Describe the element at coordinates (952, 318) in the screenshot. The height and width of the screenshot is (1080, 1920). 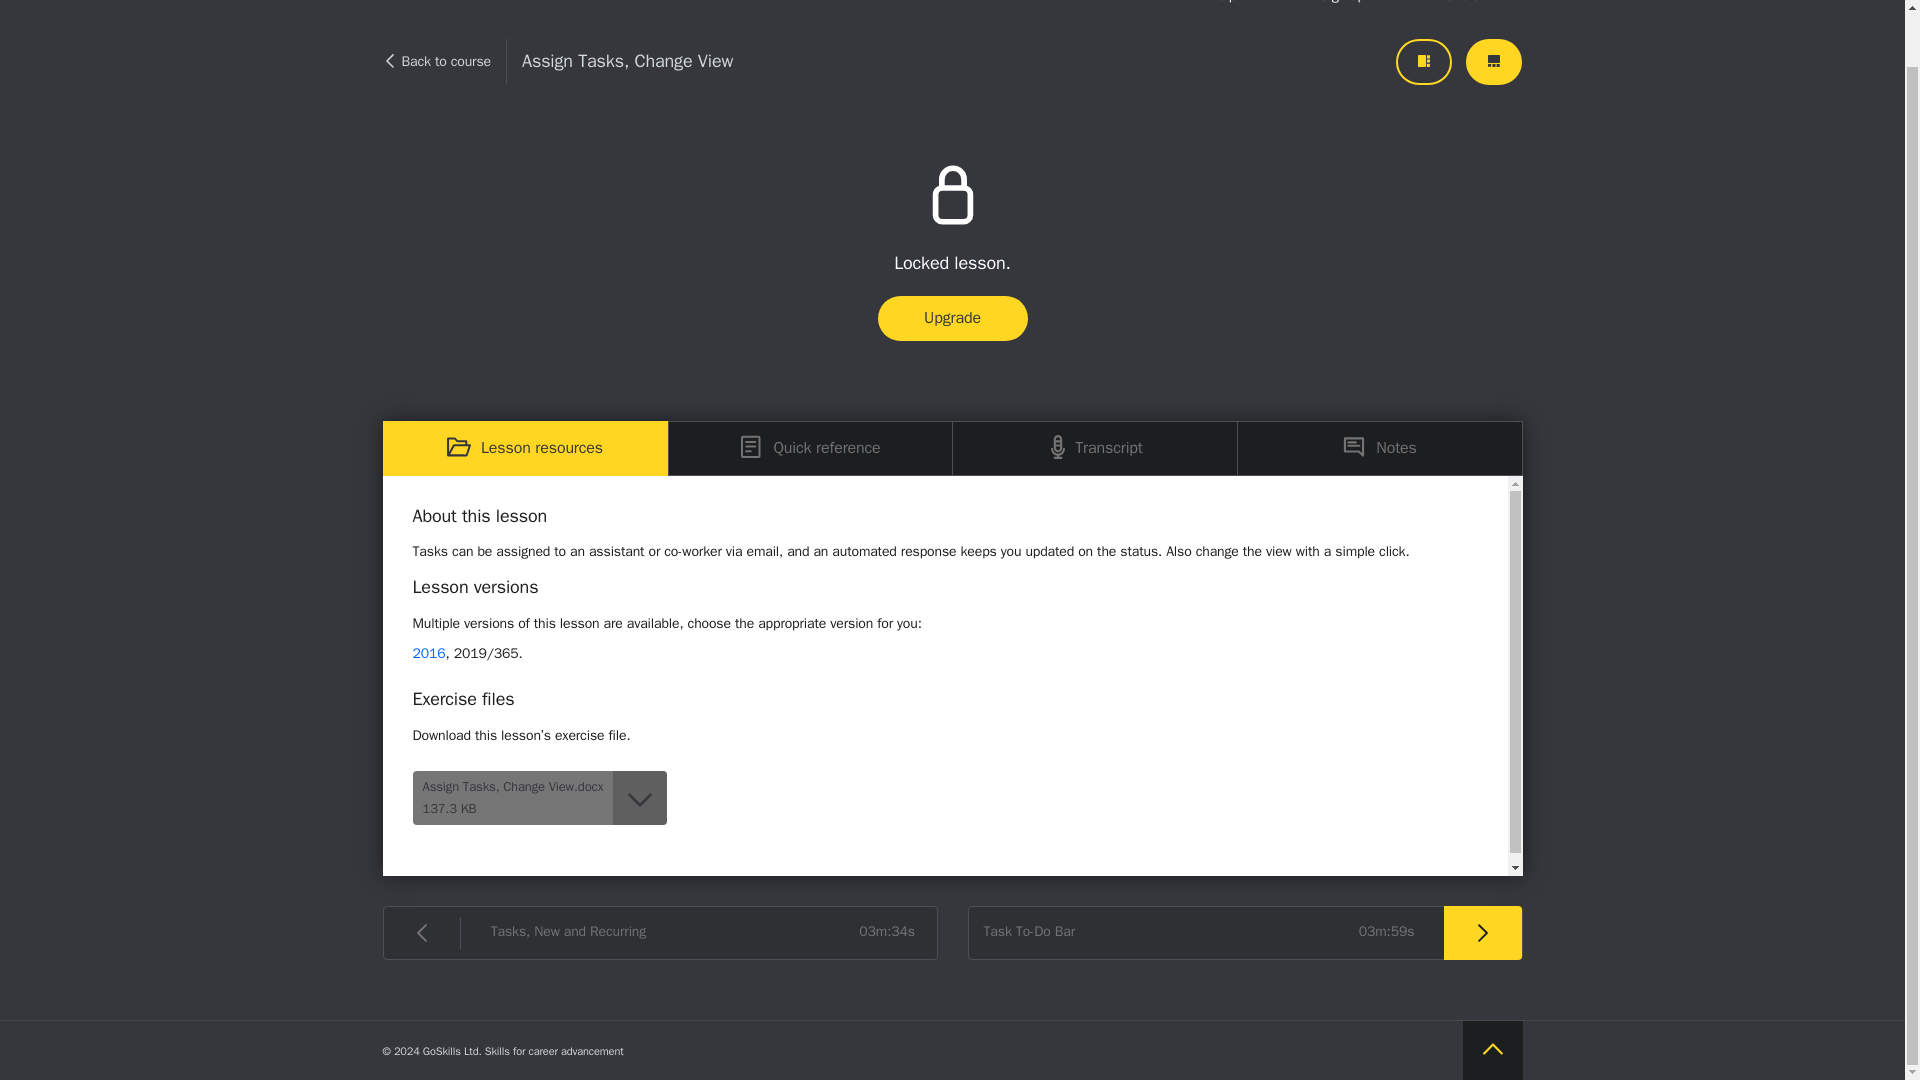
I see `Upgrade` at that location.